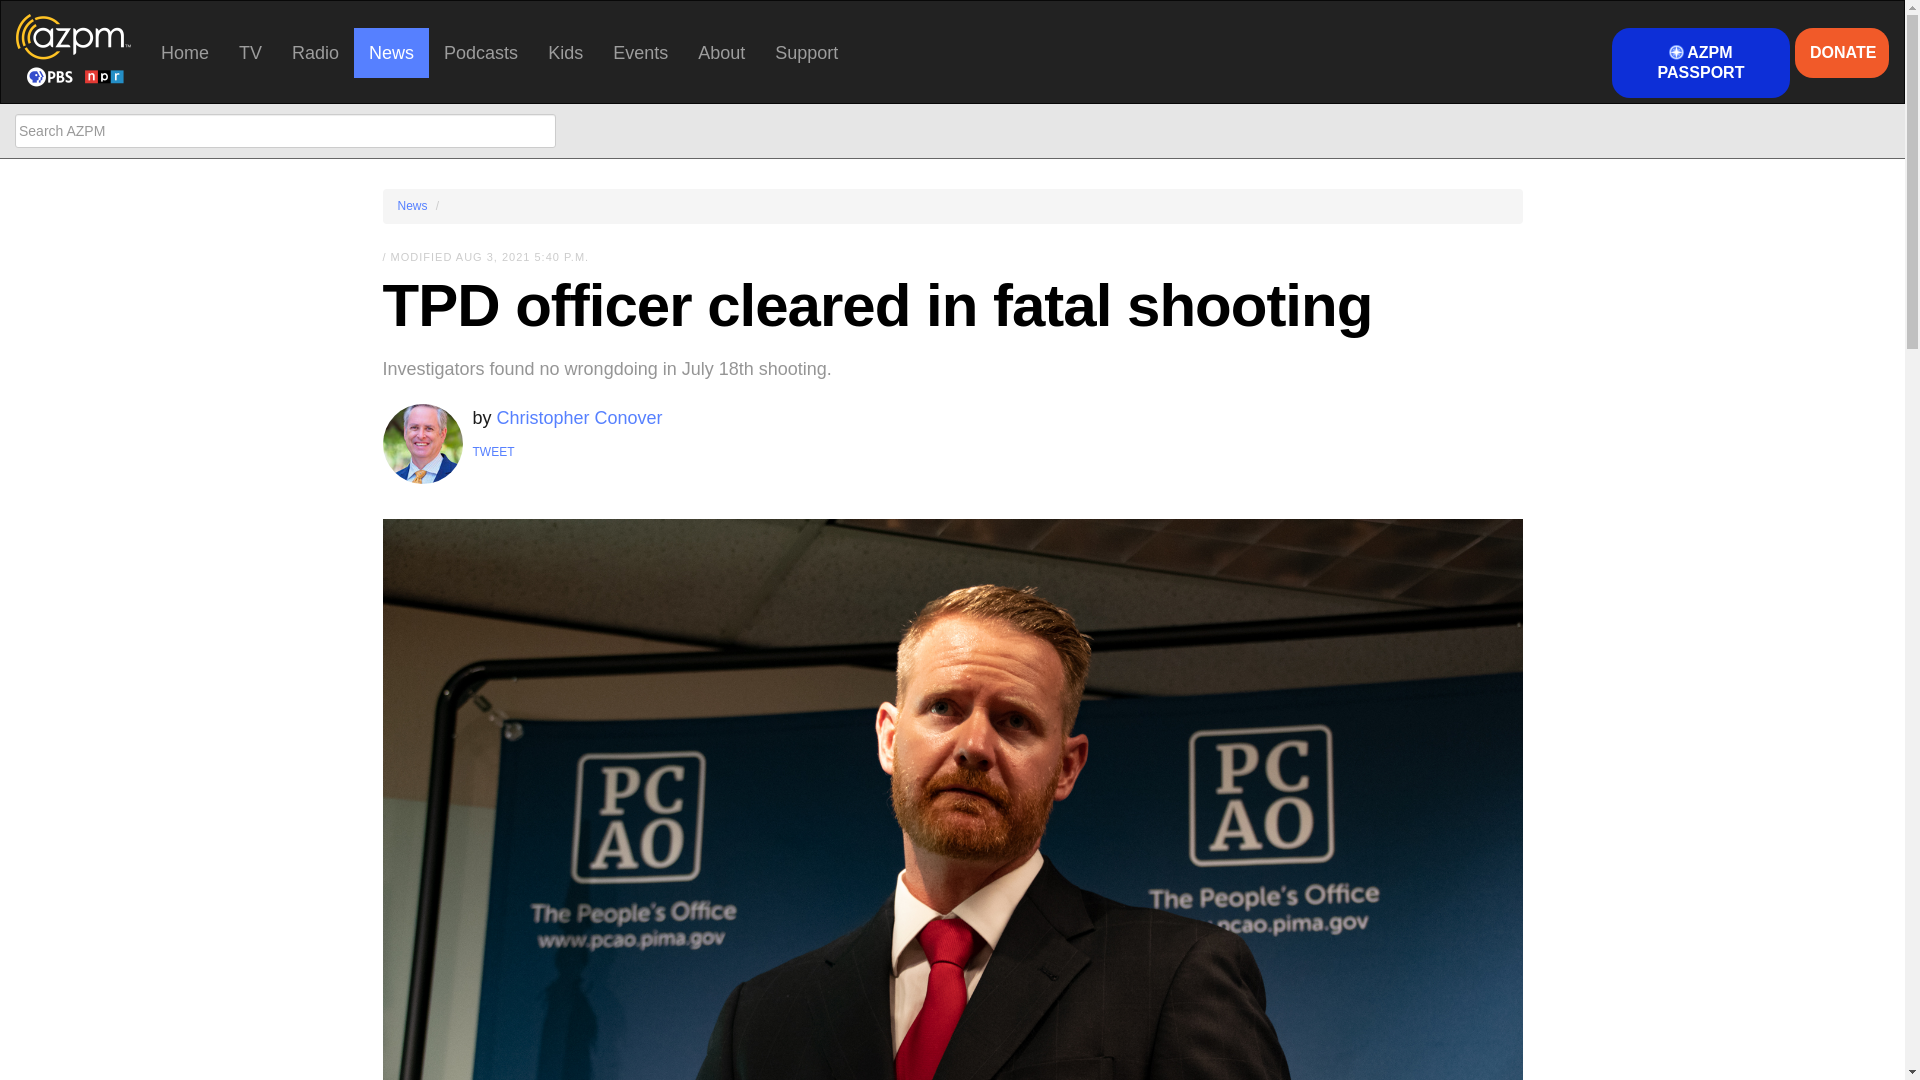 This screenshot has height=1080, width=1920. Describe the element at coordinates (184, 52) in the screenshot. I see `Home` at that location.